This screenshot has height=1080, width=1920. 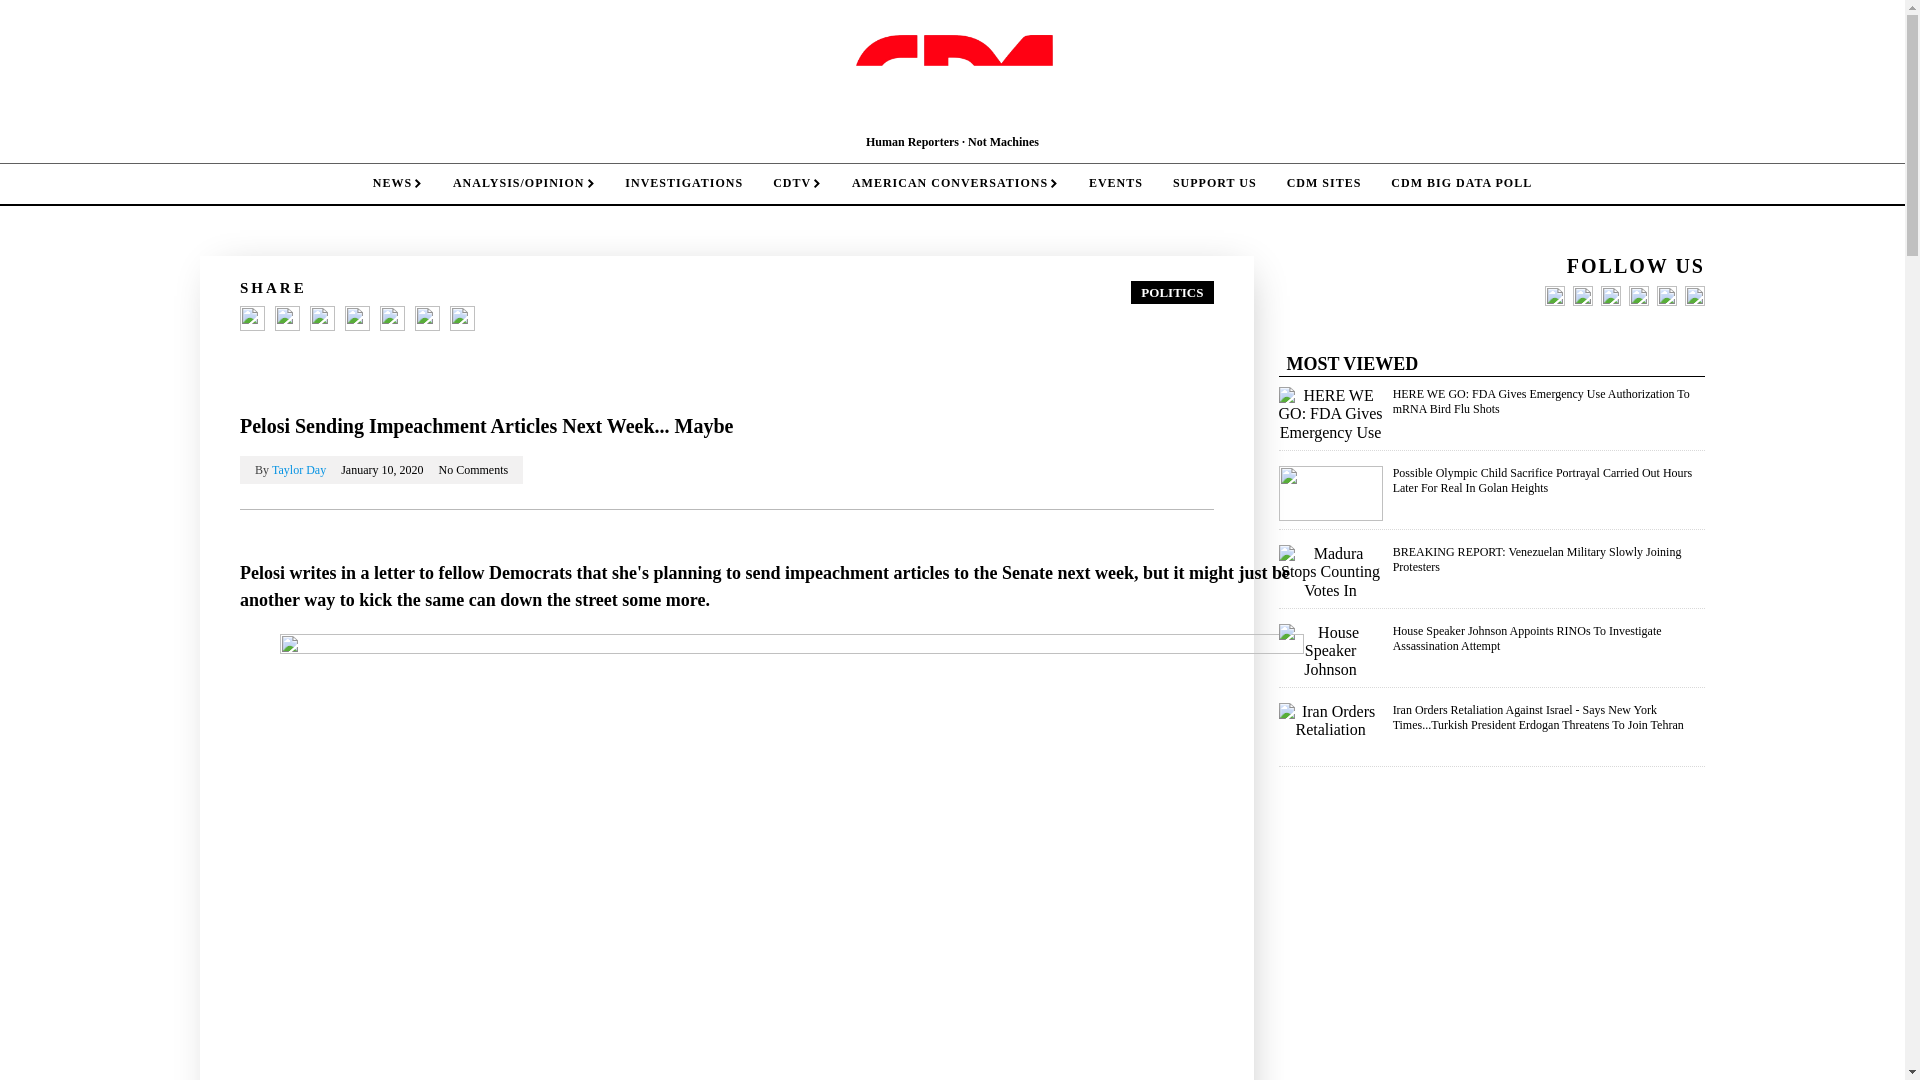 What do you see at coordinates (684, 184) in the screenshot?
I see `INVESTIGATIONS` at bounding box center [684, 184].